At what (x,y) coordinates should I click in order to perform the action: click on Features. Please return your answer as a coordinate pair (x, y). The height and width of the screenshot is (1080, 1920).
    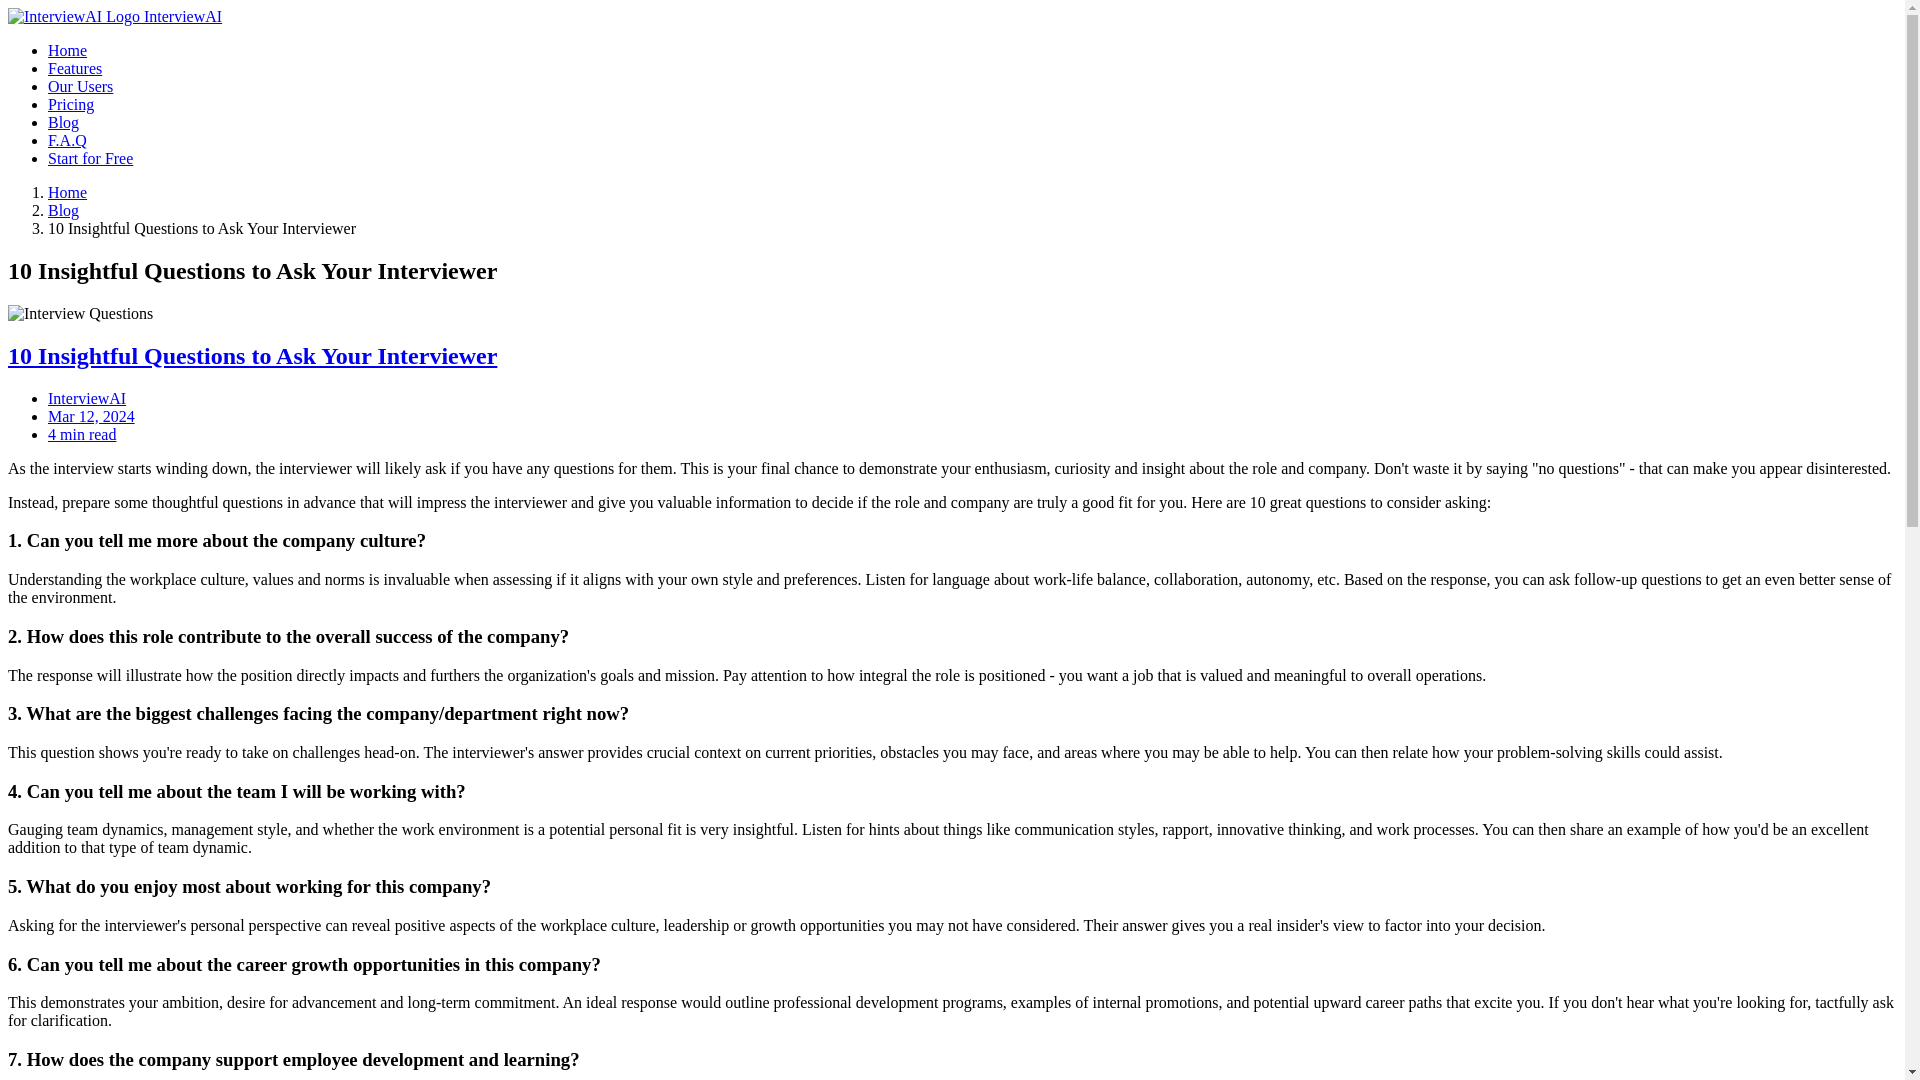
    Looking at the image, I should click on (74, 68).